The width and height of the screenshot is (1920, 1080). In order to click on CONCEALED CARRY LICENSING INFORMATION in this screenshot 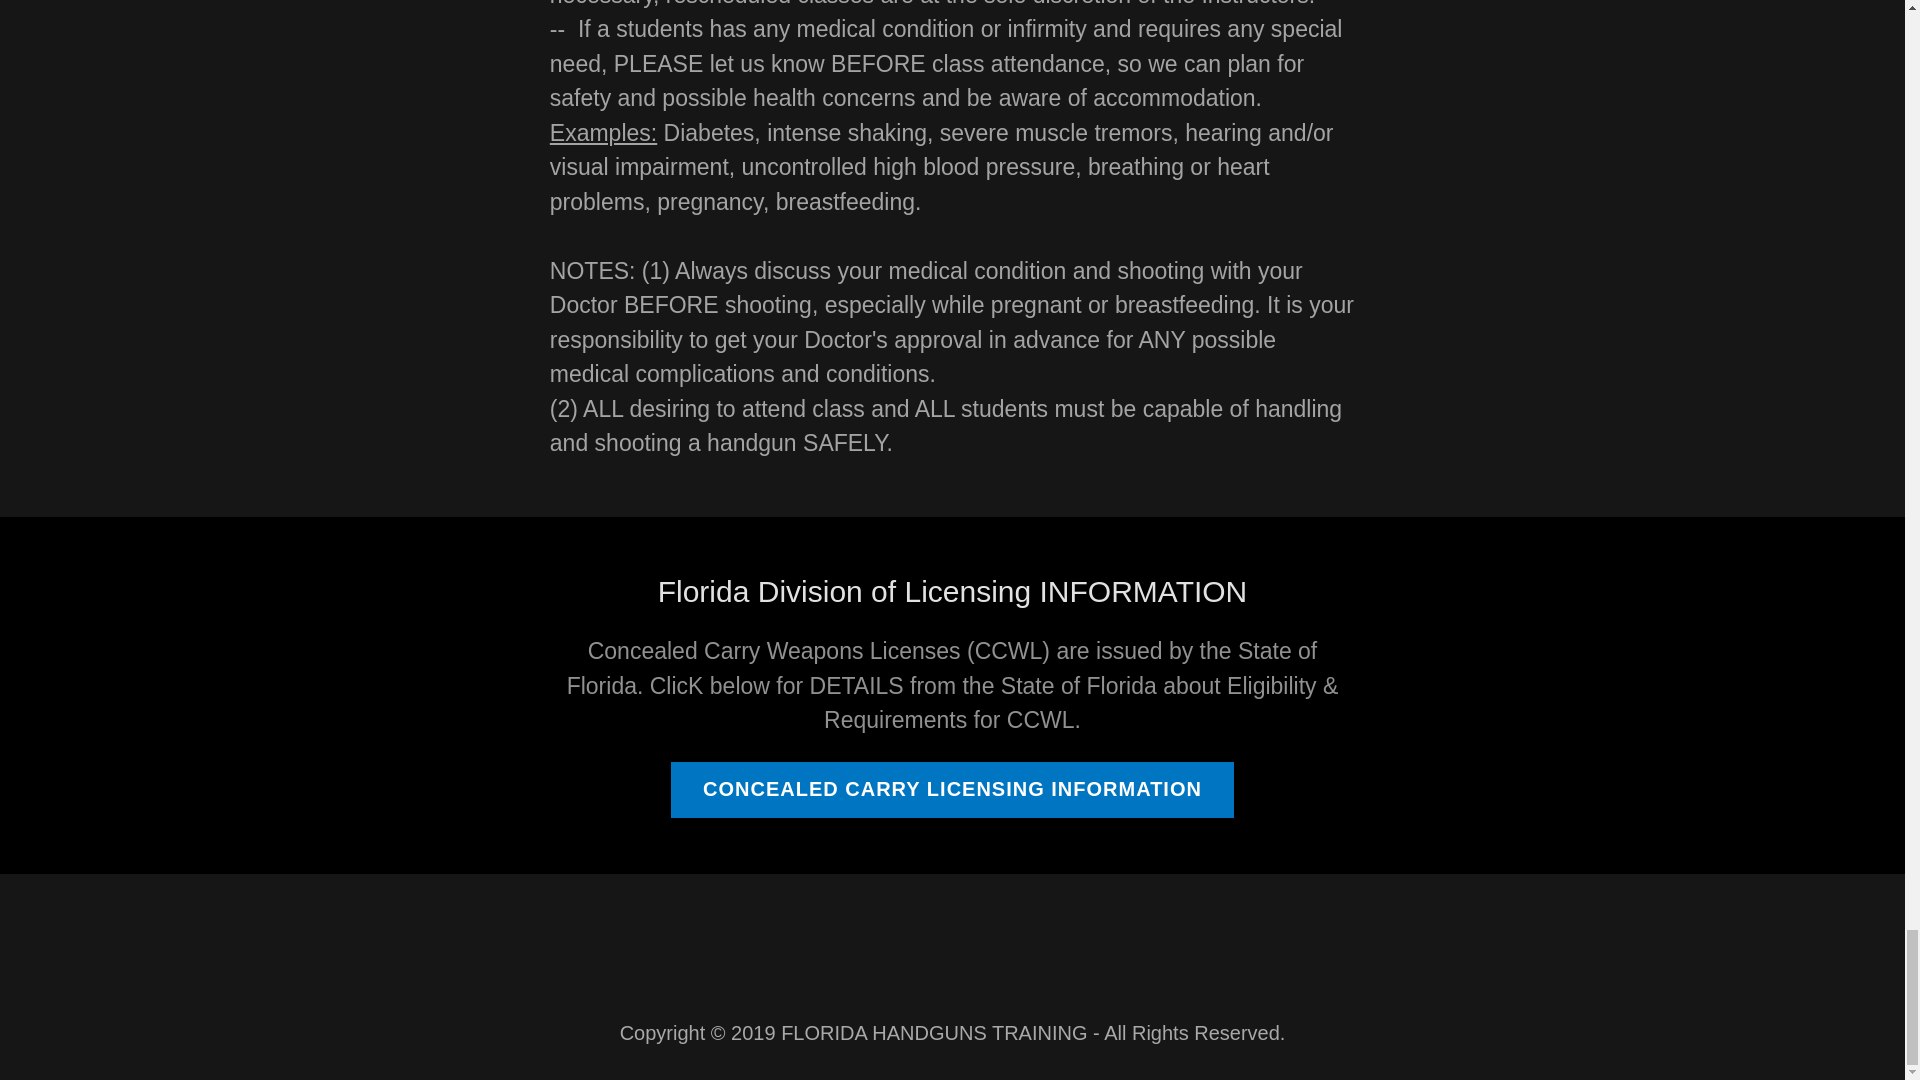, I will do `click(952, 790)`.